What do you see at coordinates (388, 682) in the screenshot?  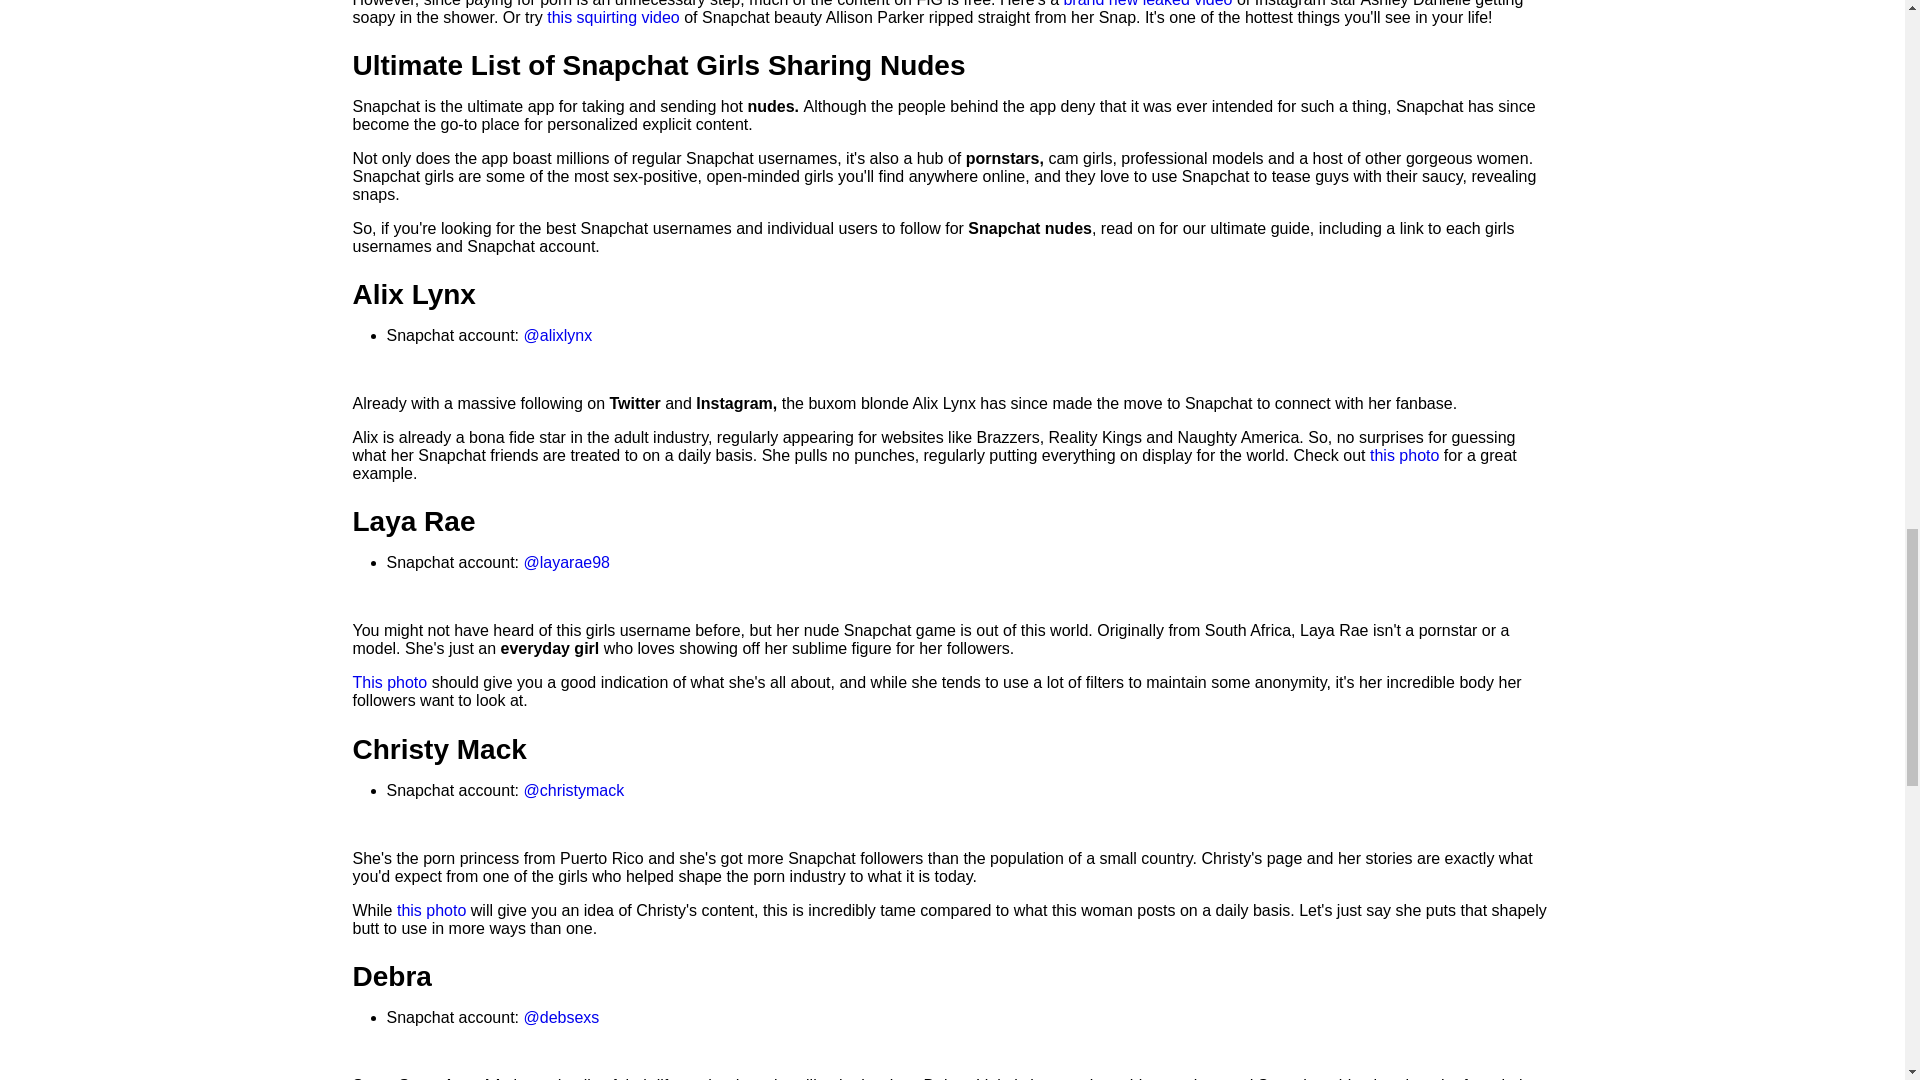 I see `This photo` at bounding box center [388, 682].